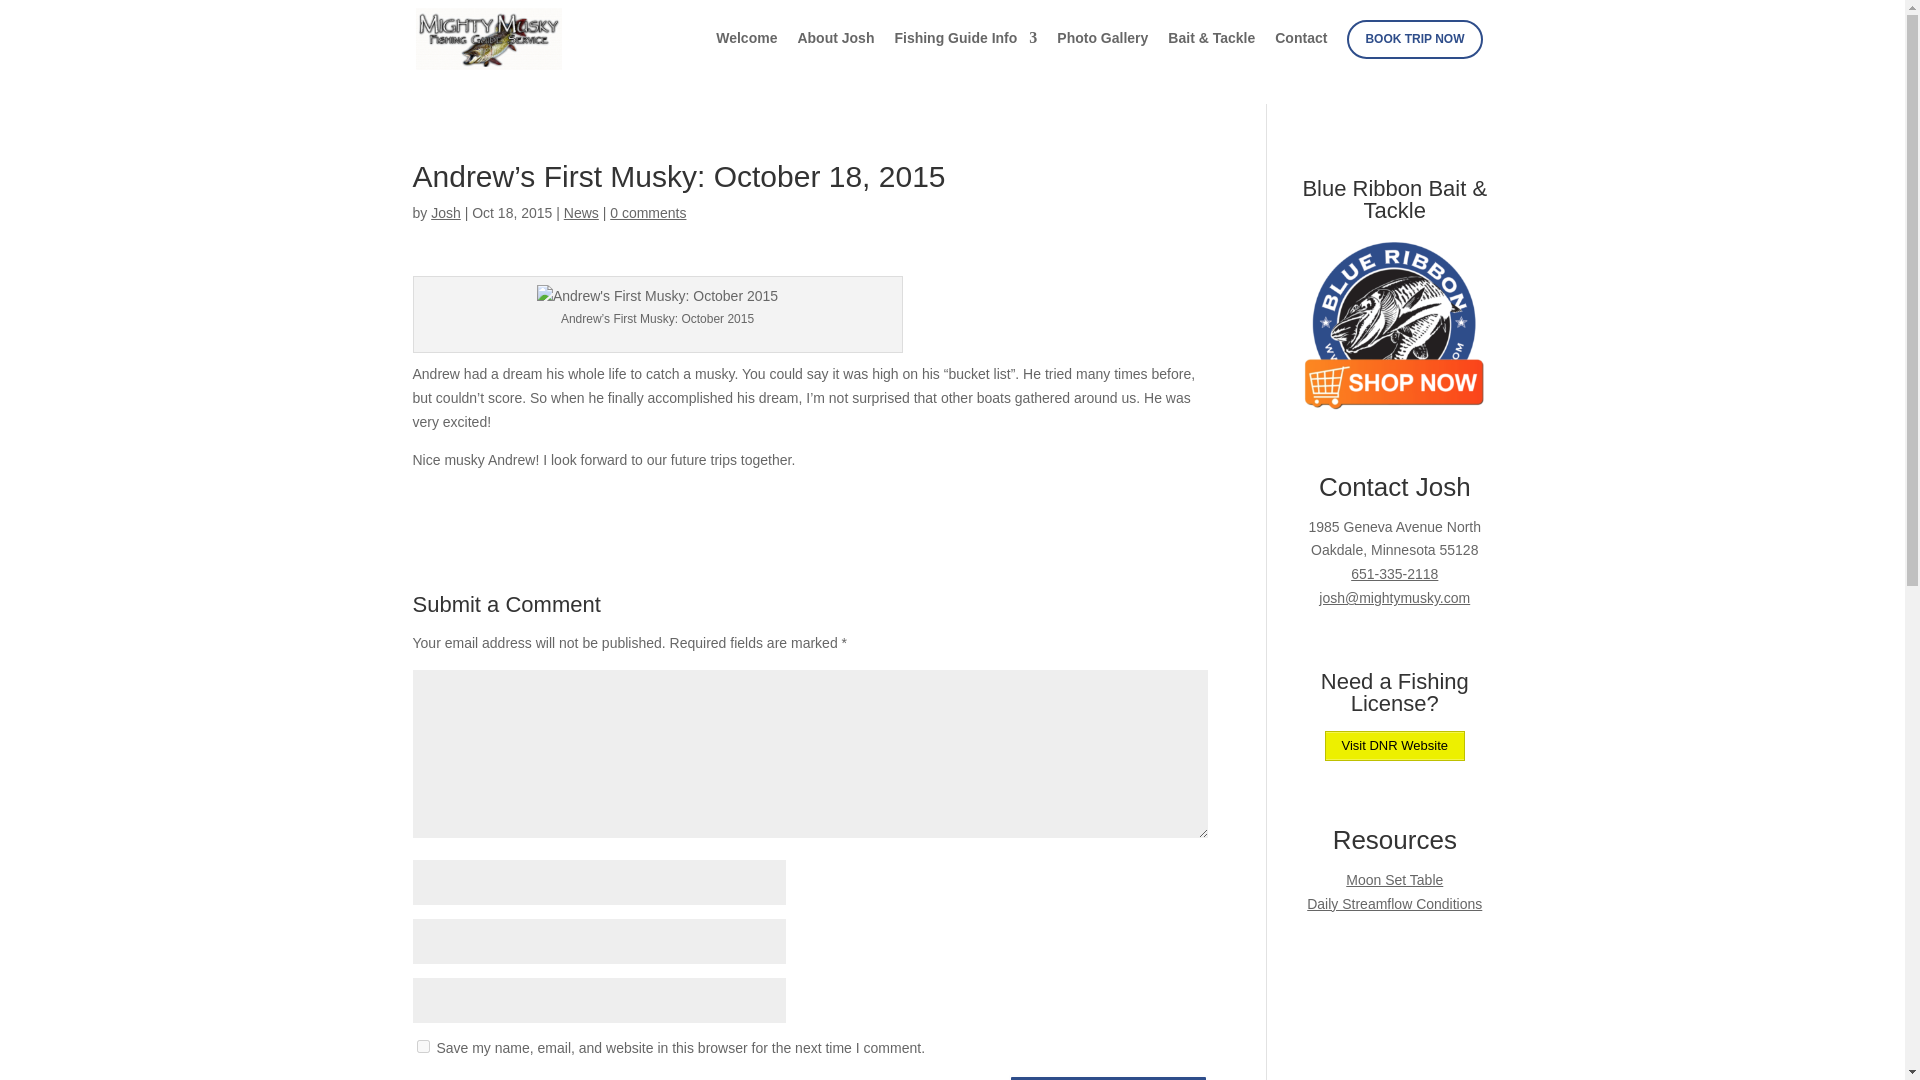 The image size is (1920, 1080). I want to click on 0 comments, so click(648, 213).